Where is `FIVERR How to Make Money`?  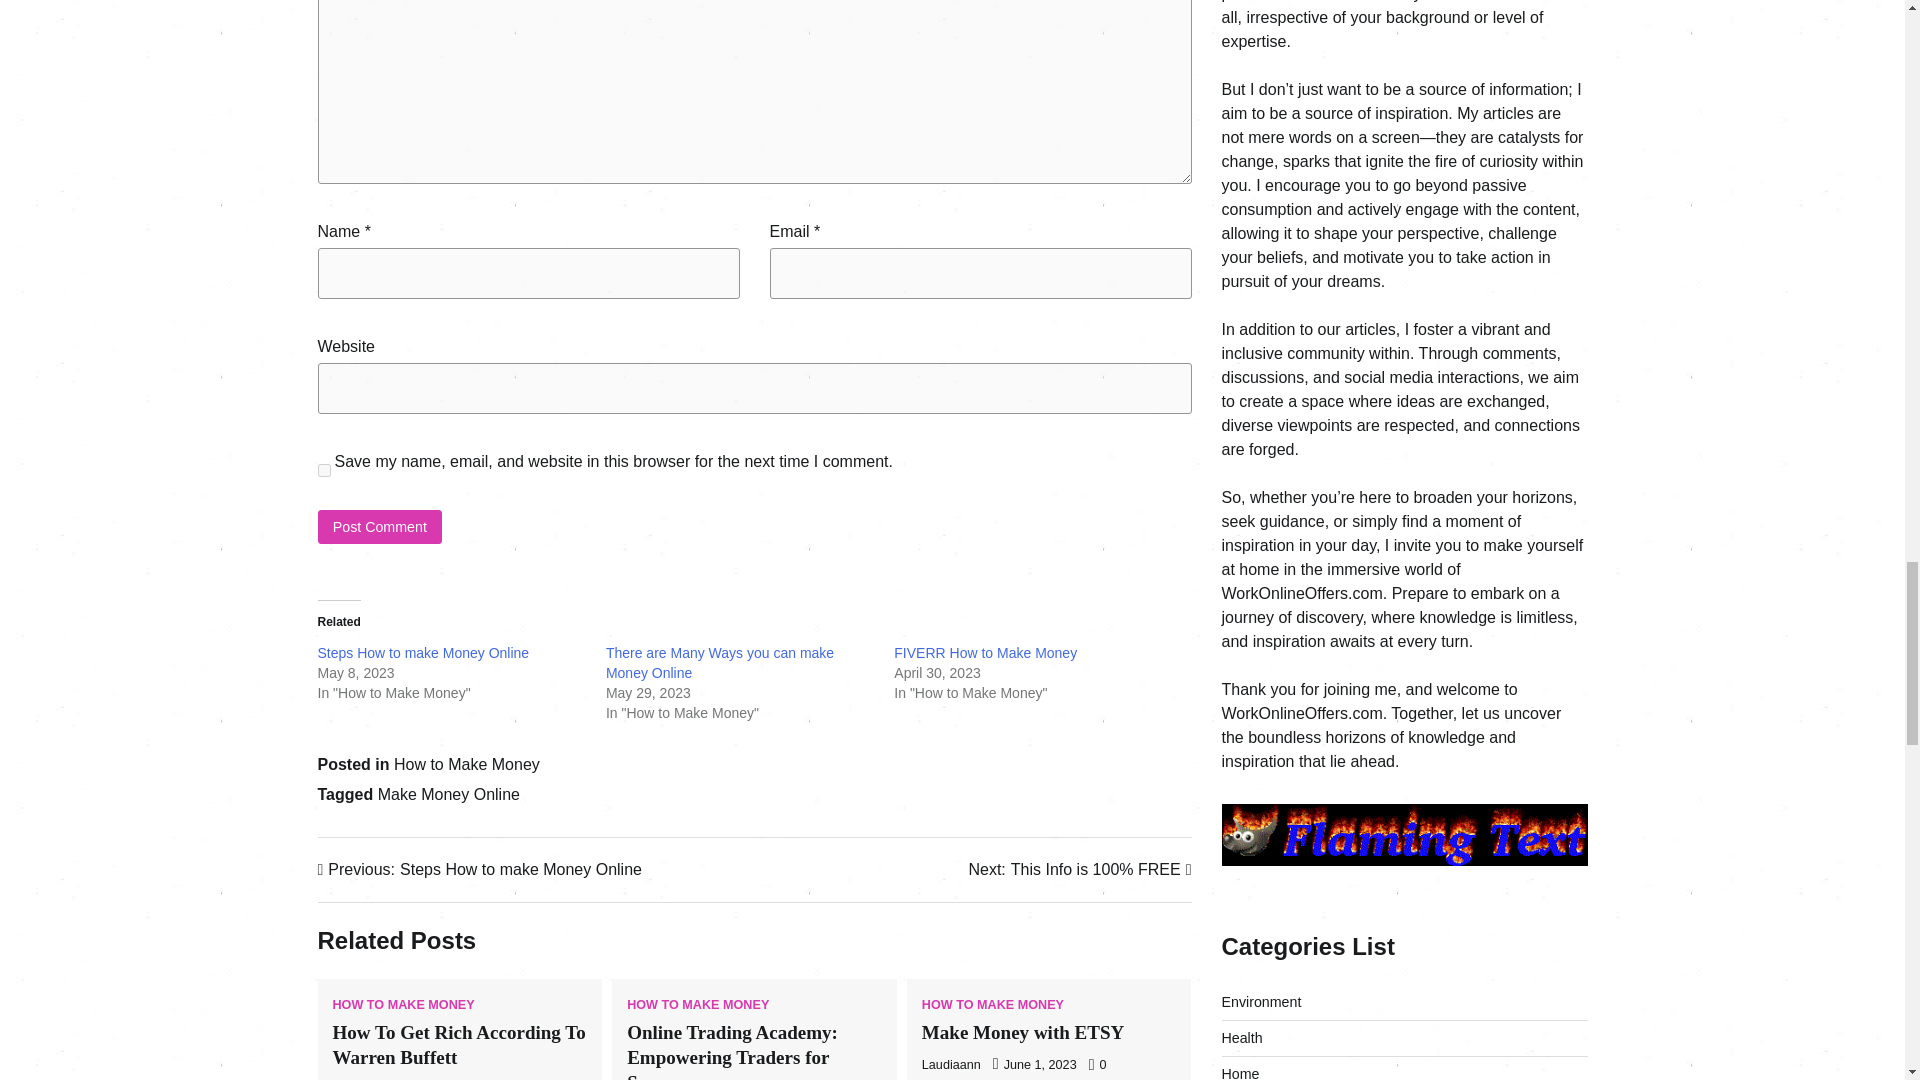 FIVERR How to Make Money is located at coordinates (986, 652).